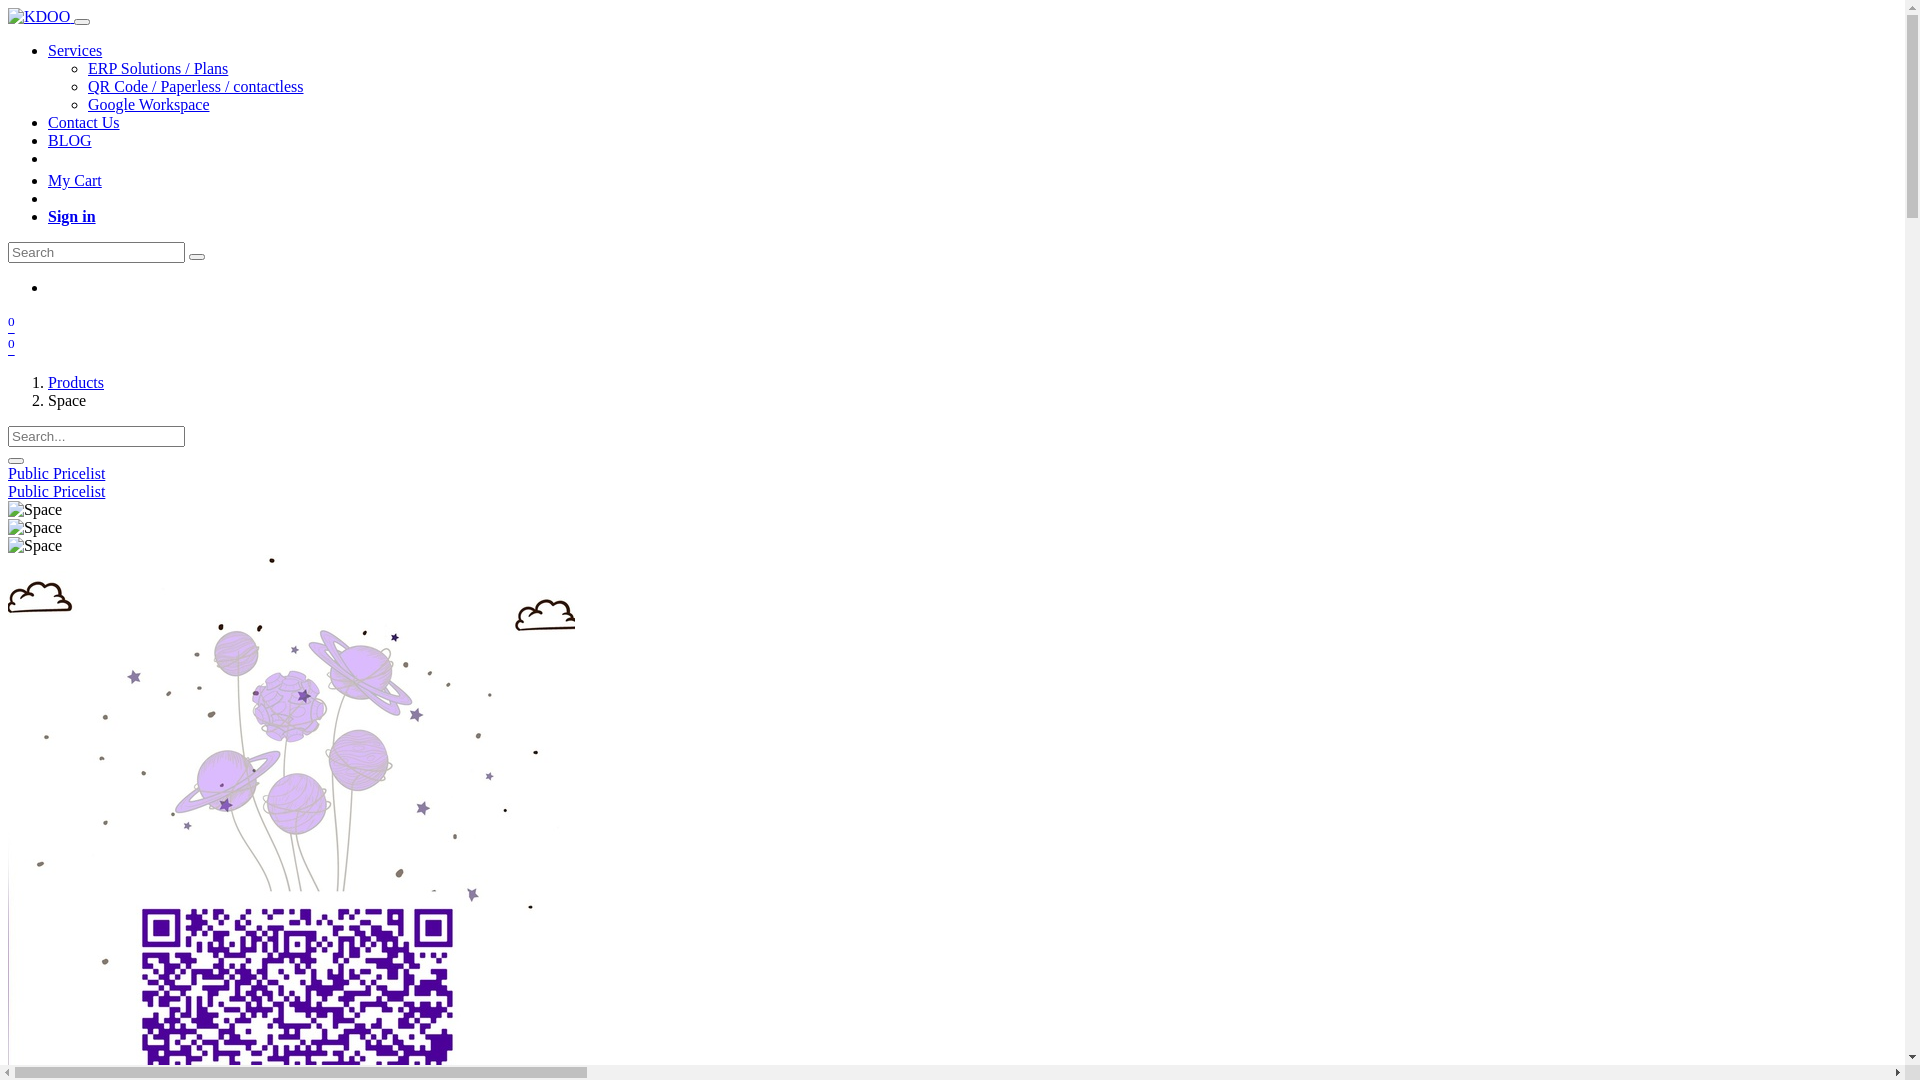 The height and width of the screenshot is (1080, 1920). What do you see at coordinates (39, 16) in the screenshot?
I see `KDOO` at bounding box center [39, 16].